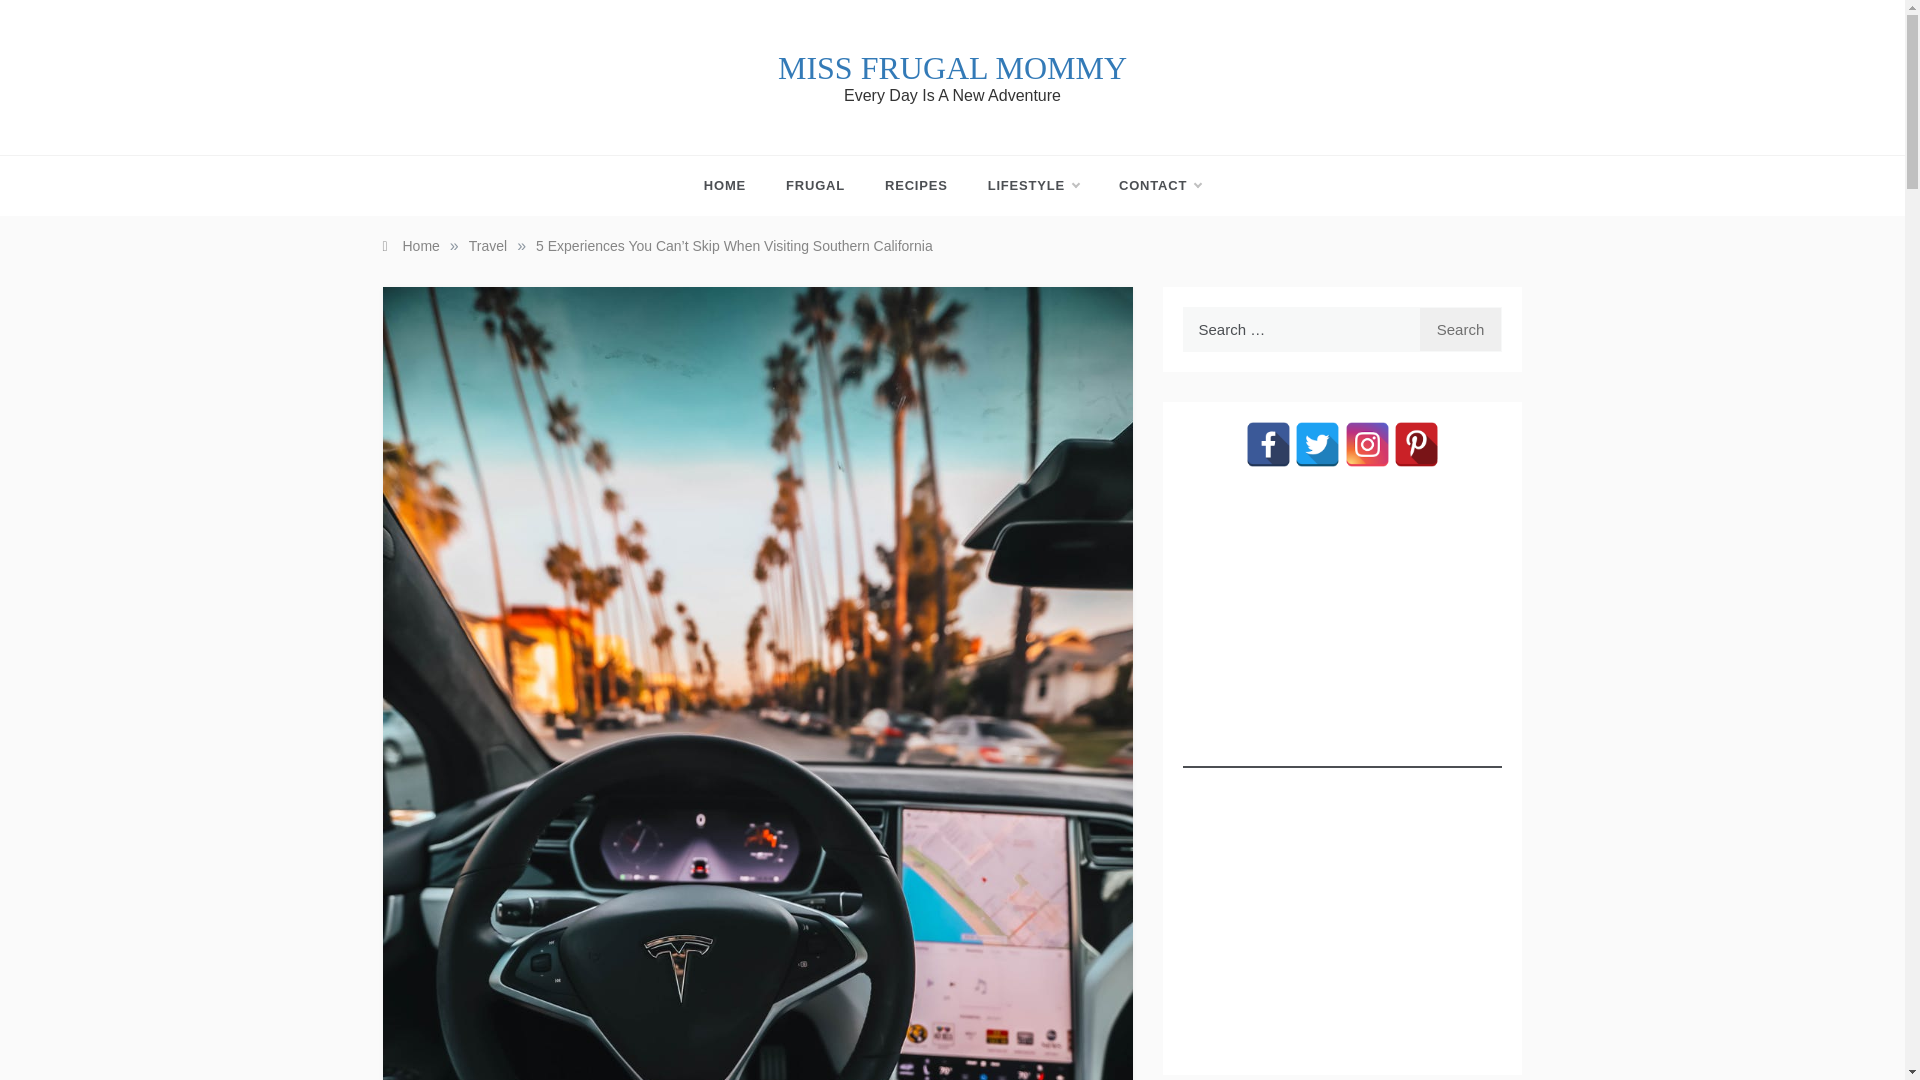 The height and width of the screenshot is (1080, 1920). What do you see at coordinates (816, 186) in the screenshot?
I see `FRUGAL` at bounding box center [816, 186].